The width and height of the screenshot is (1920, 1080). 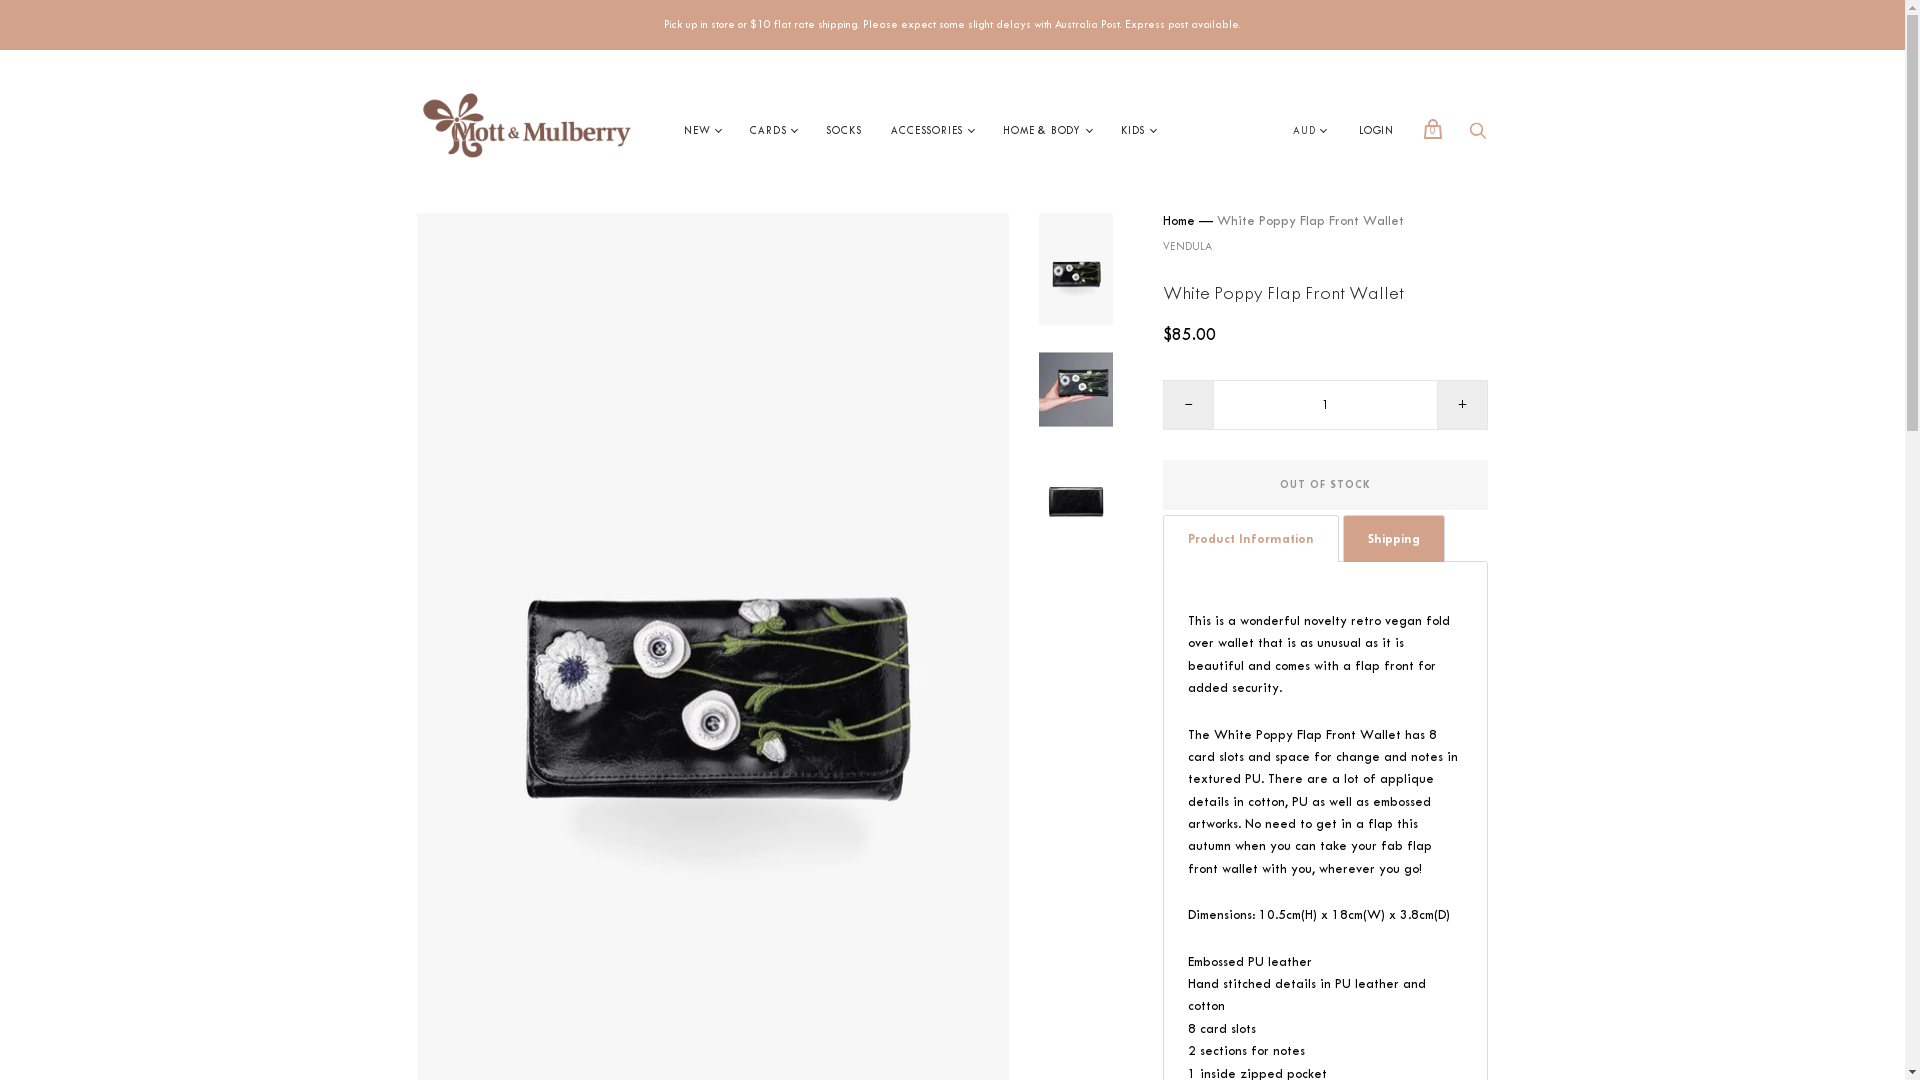 What do you see at coordinates (697, 132) in the screenshot?
I see `NEW` at bounding box center [697, 132].